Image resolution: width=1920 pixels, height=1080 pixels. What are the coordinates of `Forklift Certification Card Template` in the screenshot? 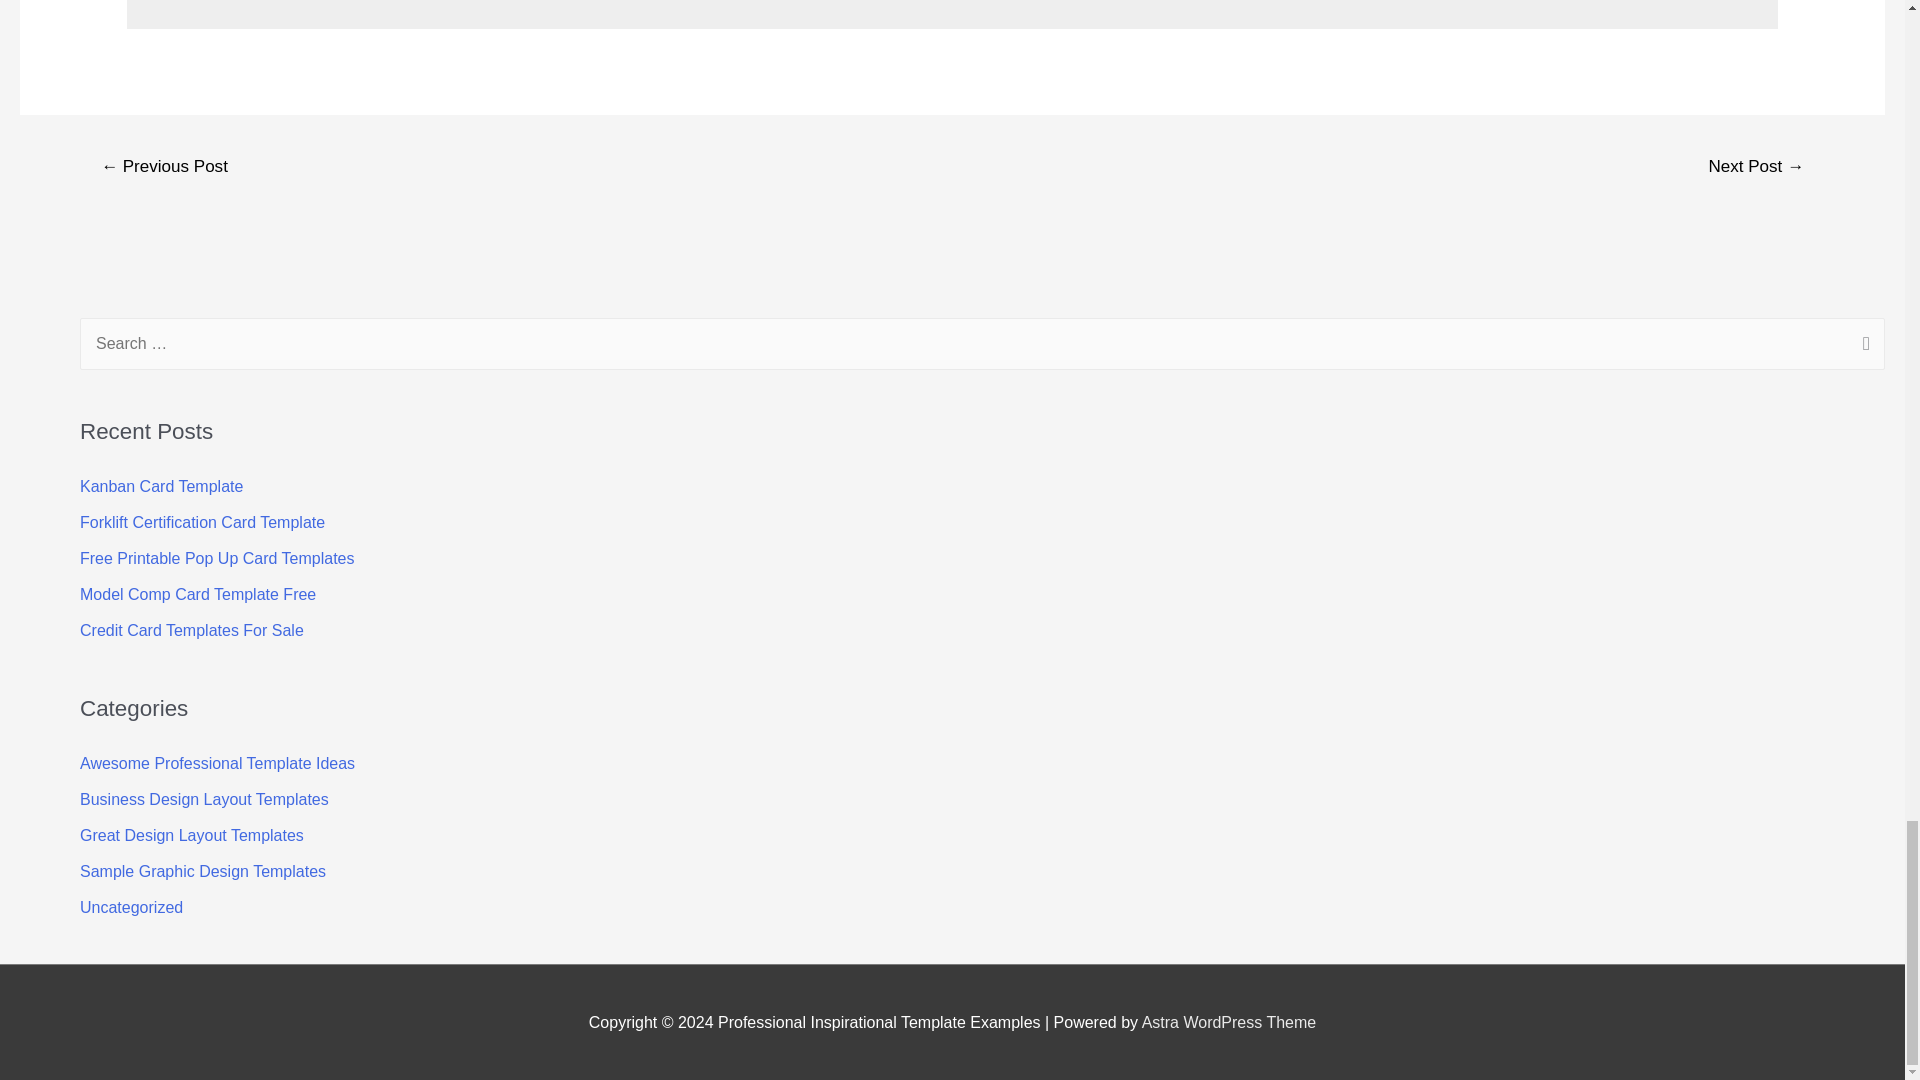 It's located at (202, 522).